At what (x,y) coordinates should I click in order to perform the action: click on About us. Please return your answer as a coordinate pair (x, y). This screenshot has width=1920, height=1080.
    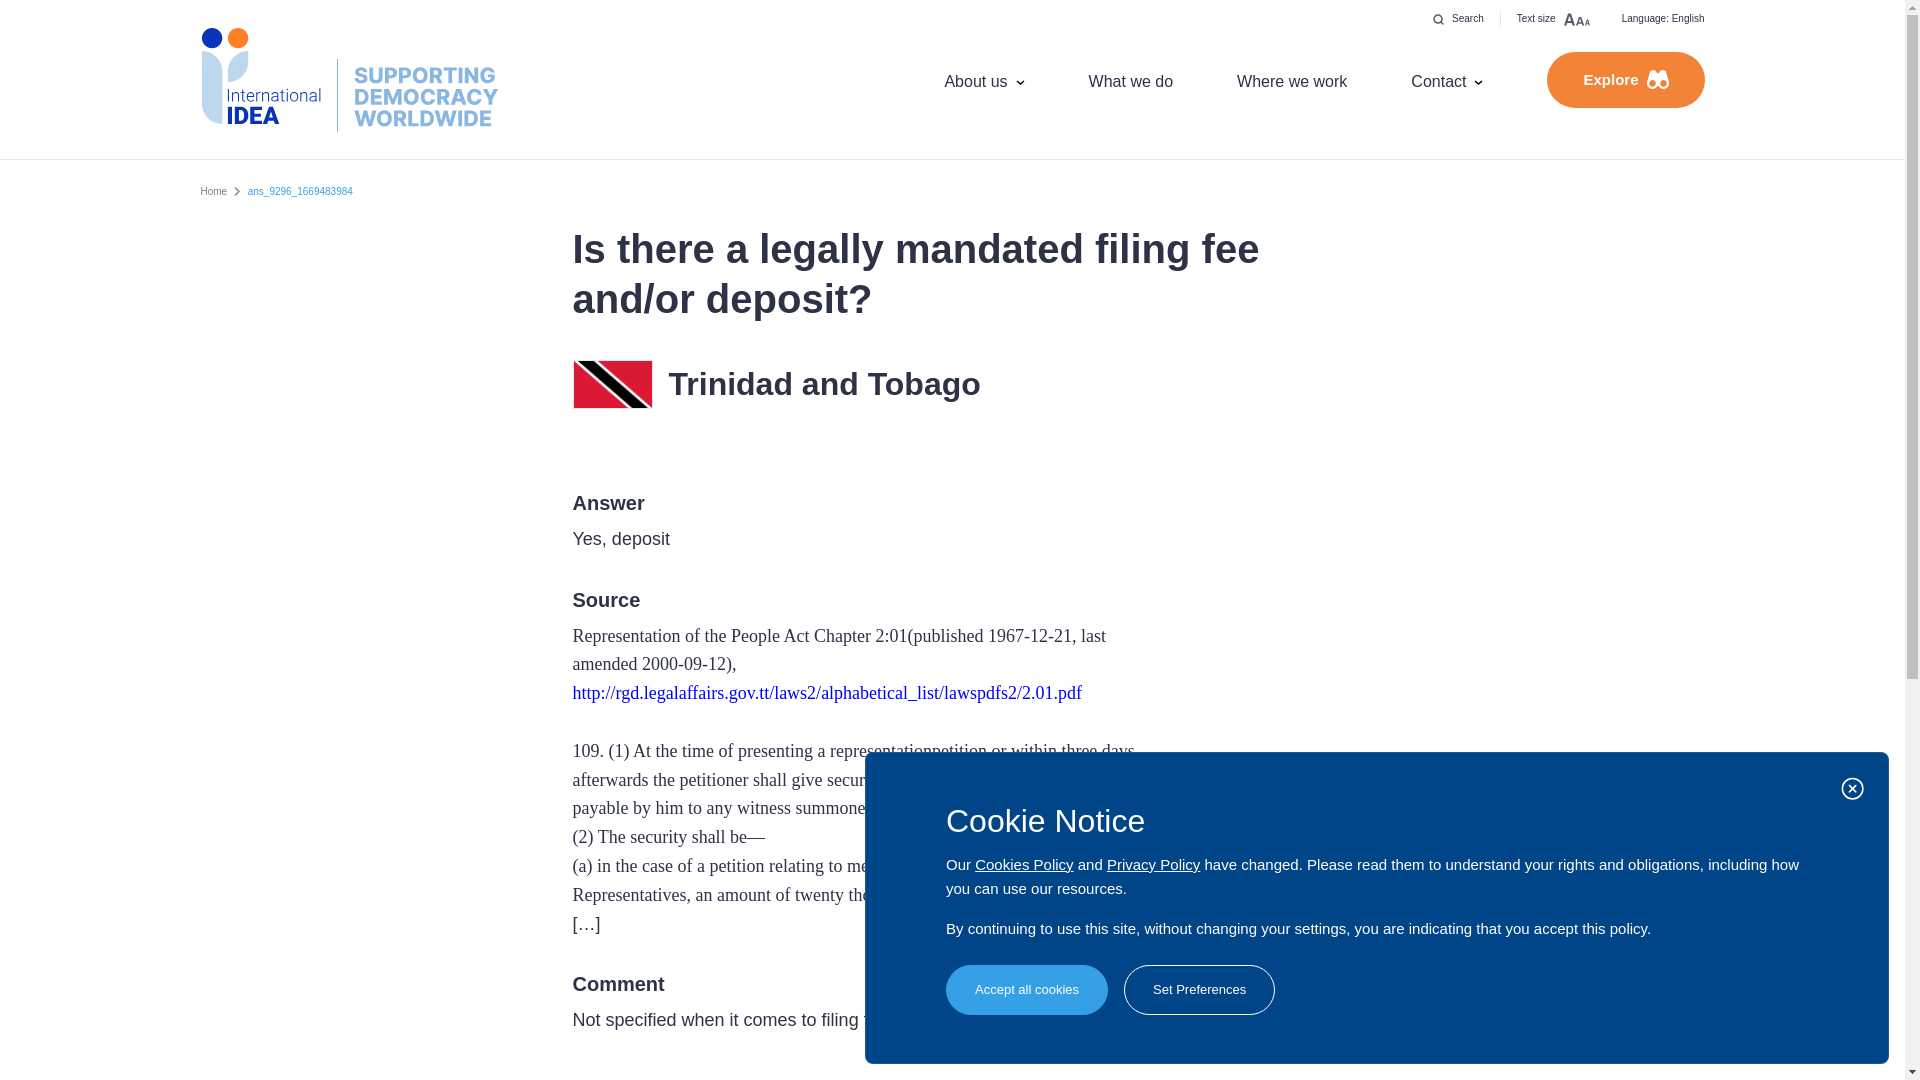
    Looking at the image, I should click on (984, 80).